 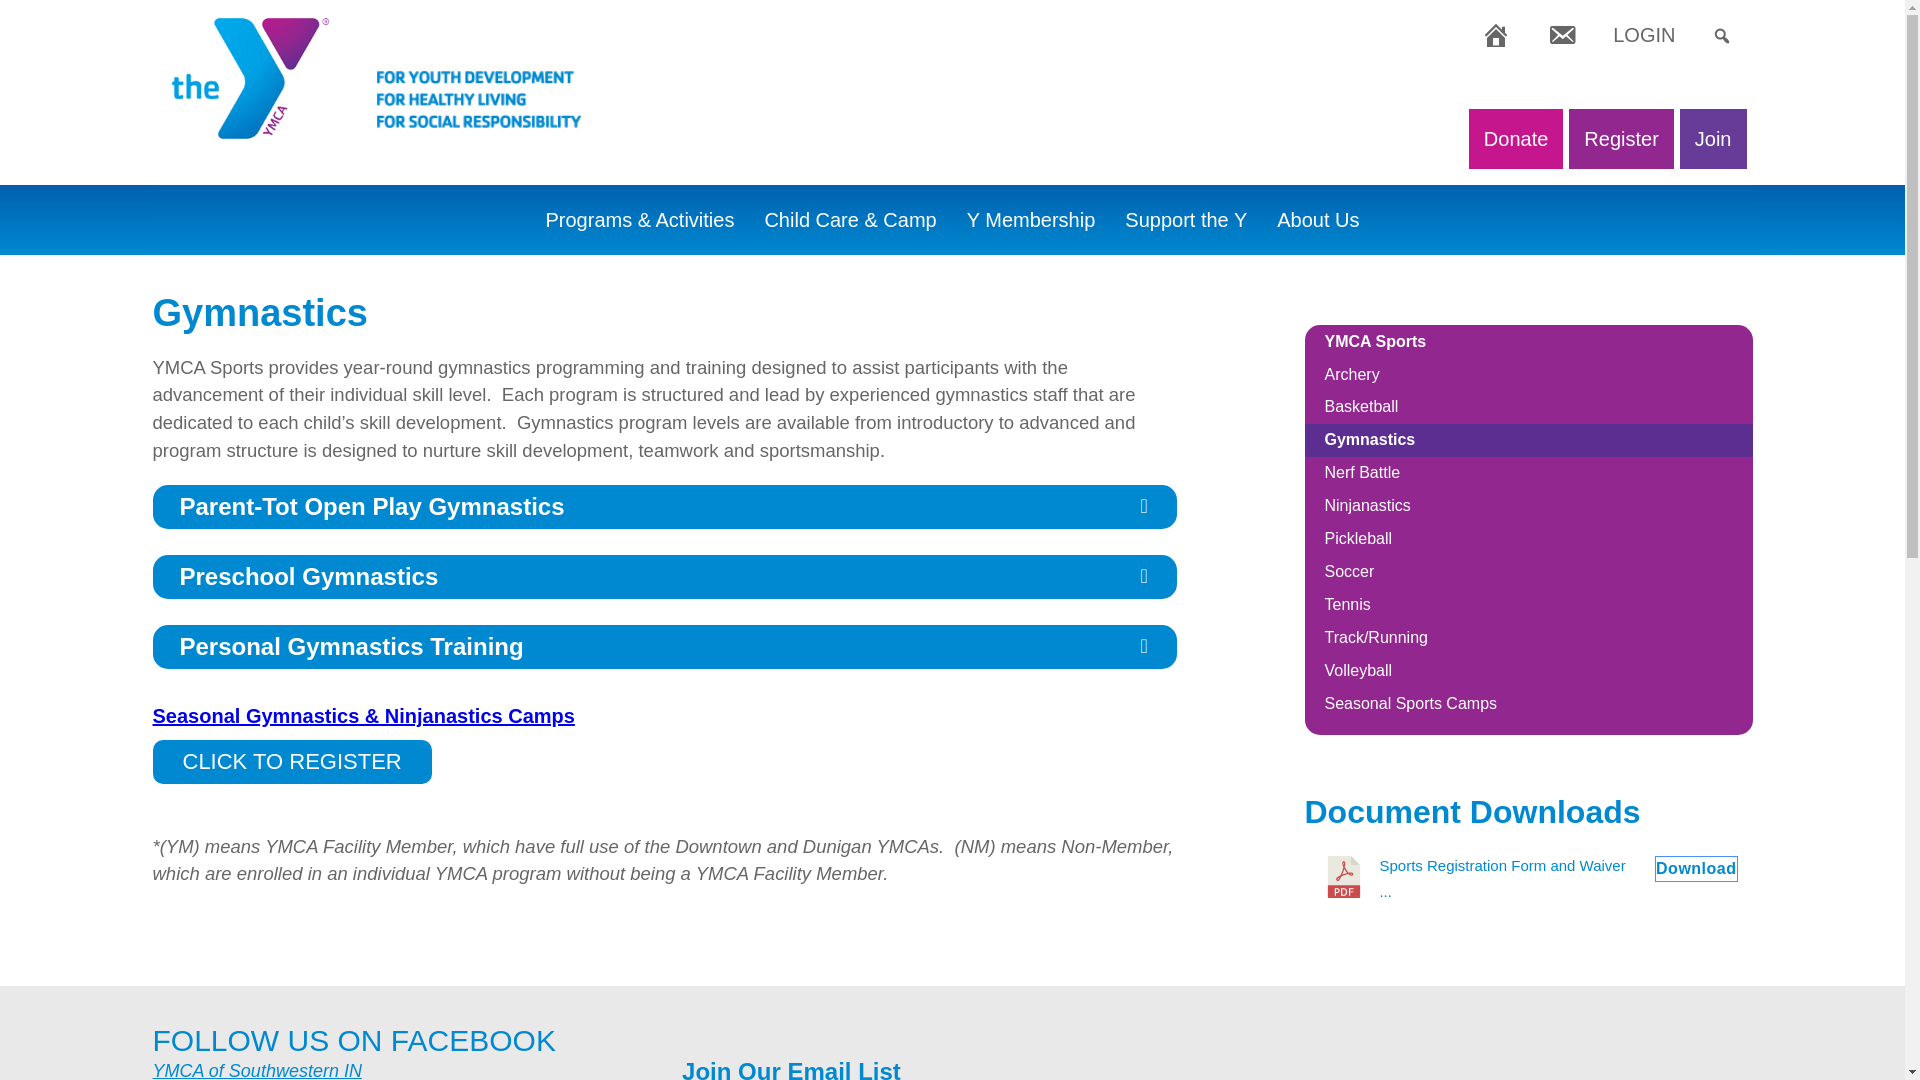 What do you see at coordinates (1643, 34) in the screenshot?
I see `LOGIN` at bounding box center [1643, 34].